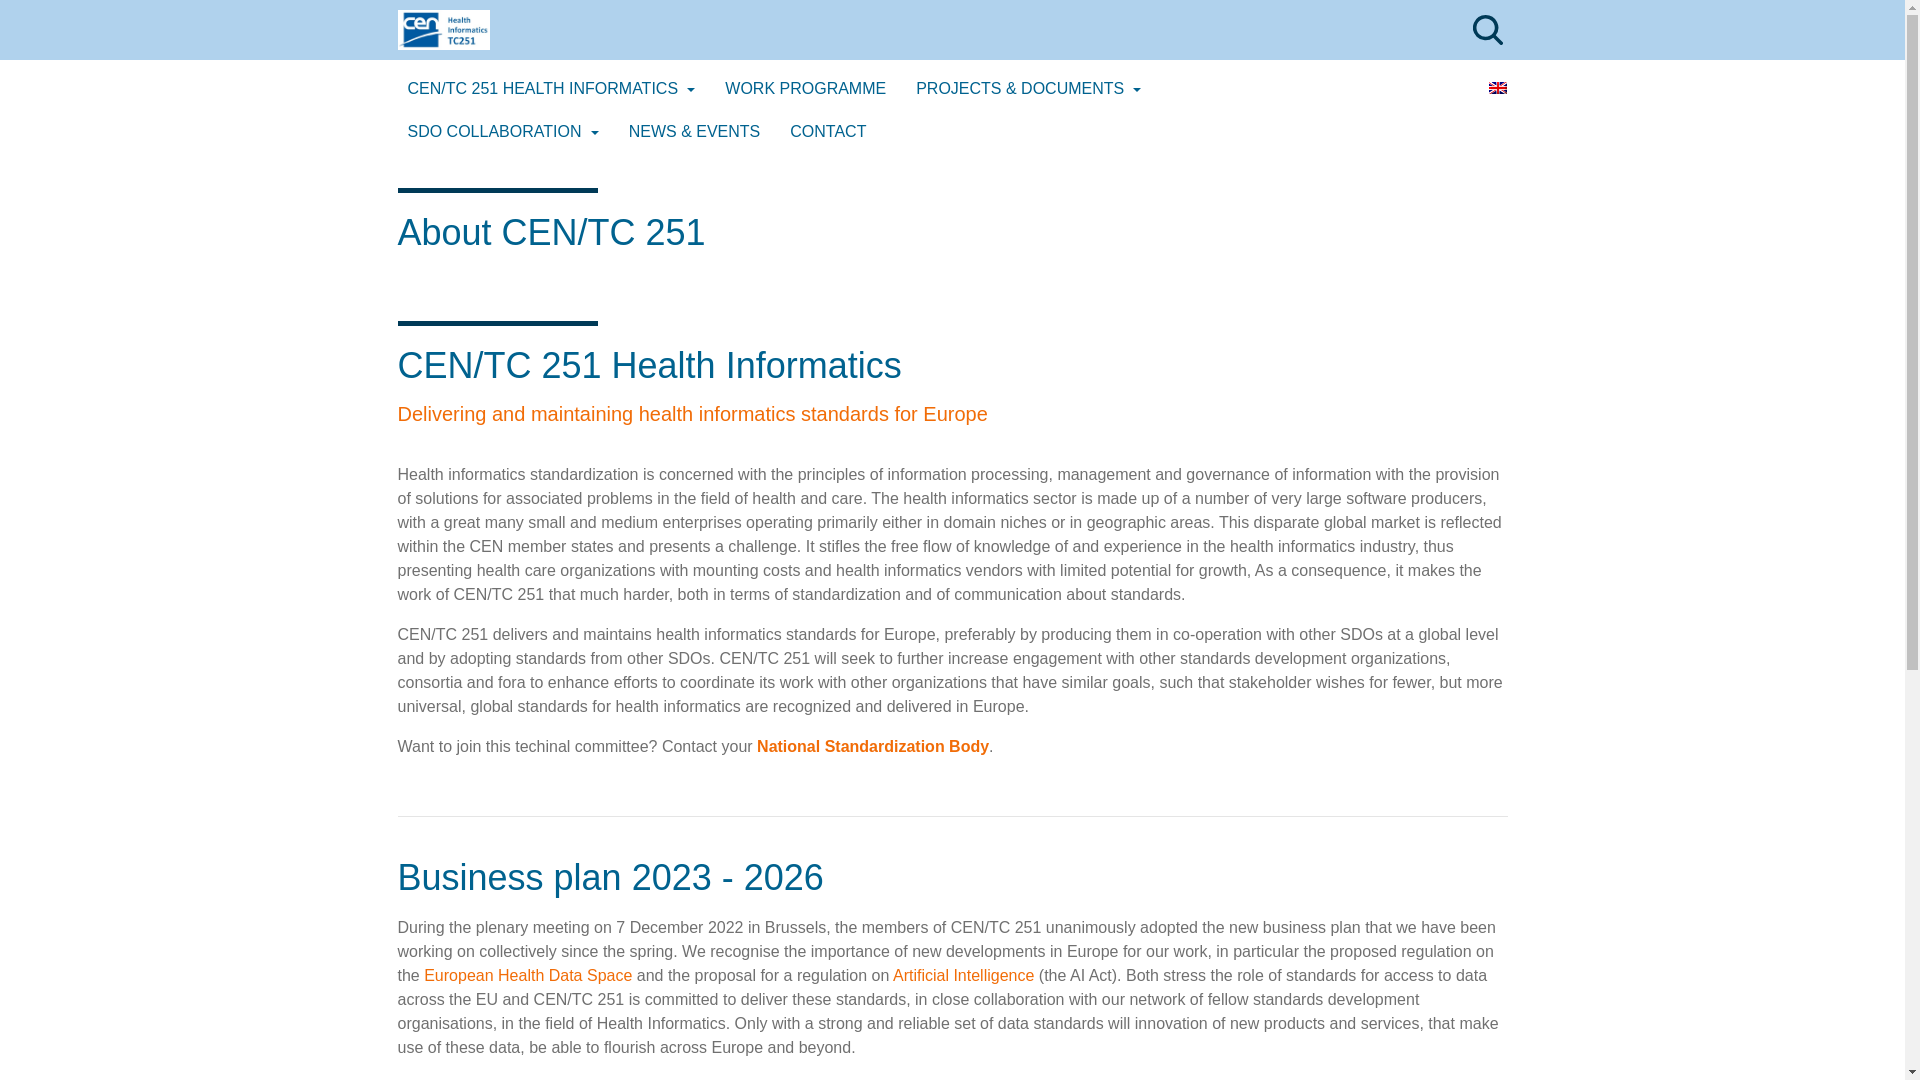 The width and height of the screenshot is (1920, 1080). Describe the element at coordinates (827, 132) in the screenshot. I see `Contact` at that location.